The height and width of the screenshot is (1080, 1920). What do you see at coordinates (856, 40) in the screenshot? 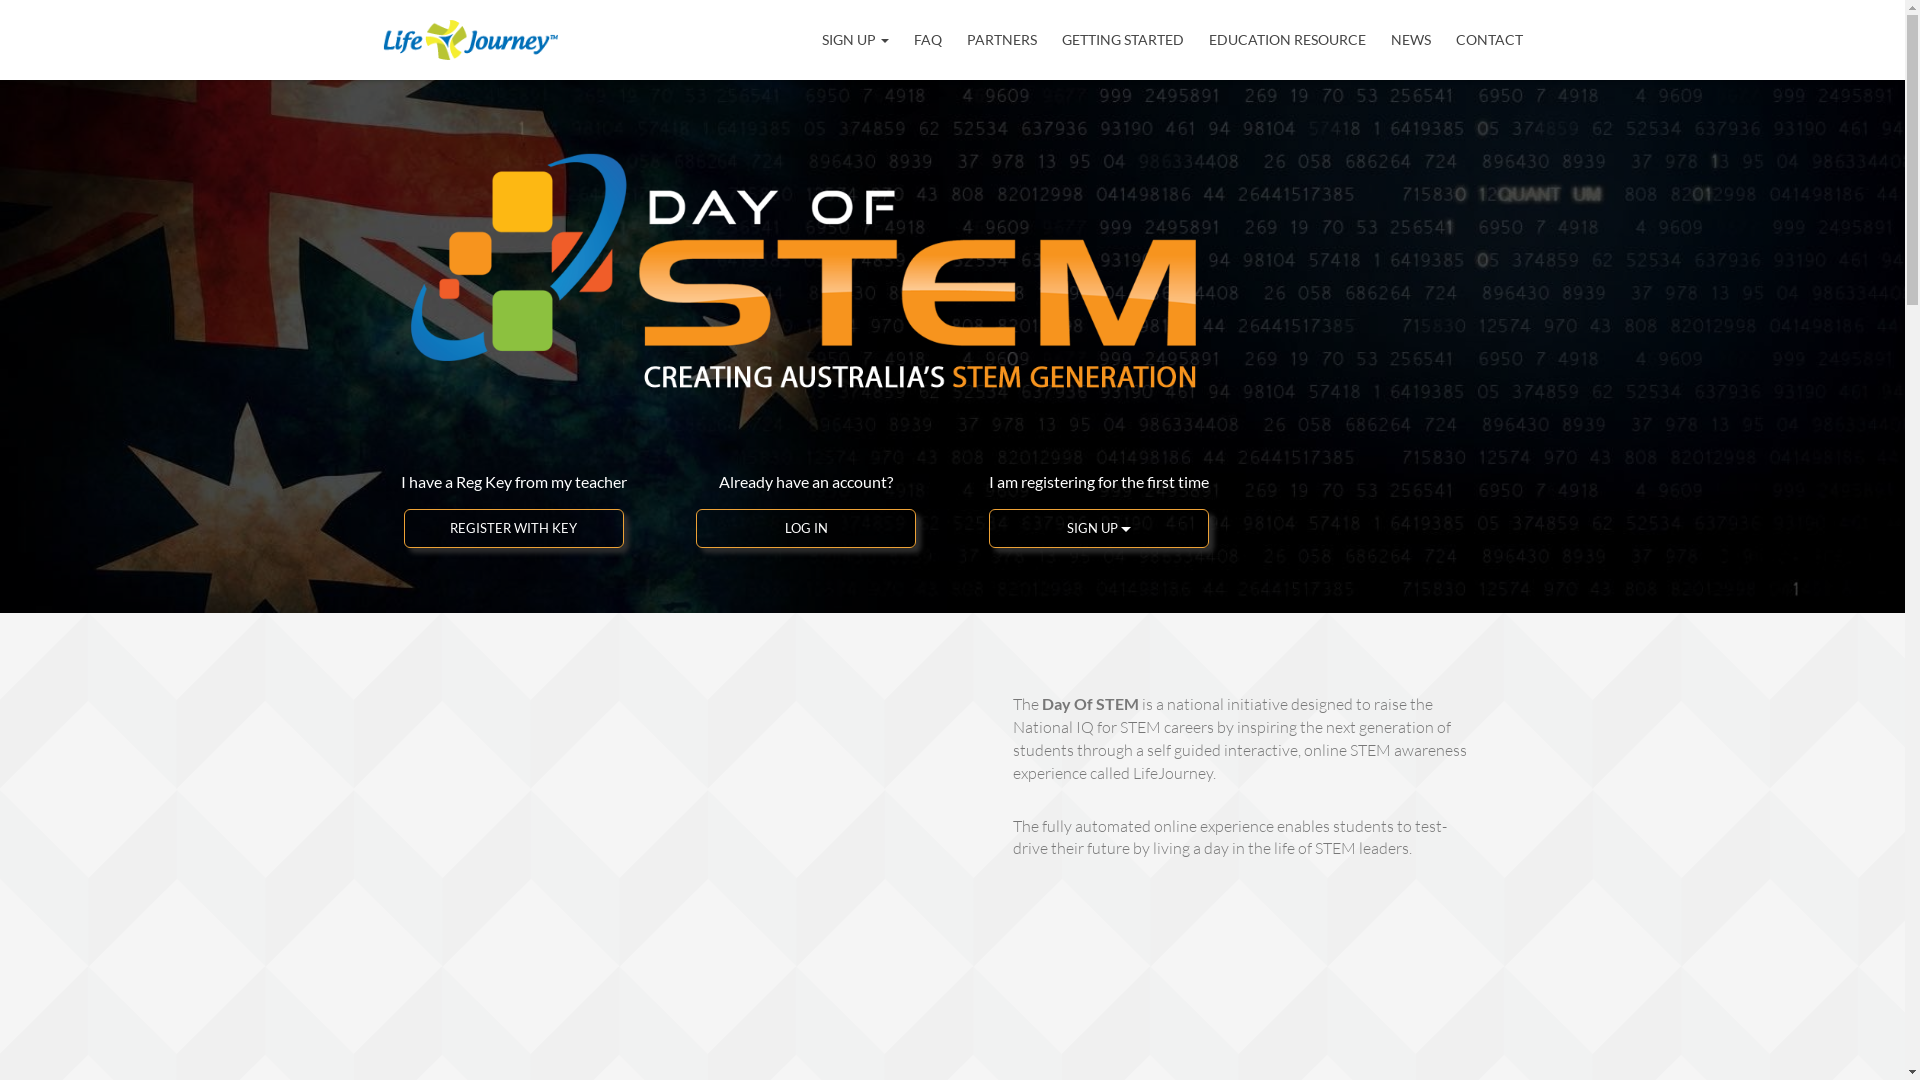
I see `SIGN UP` at bounding box center [856, 40].